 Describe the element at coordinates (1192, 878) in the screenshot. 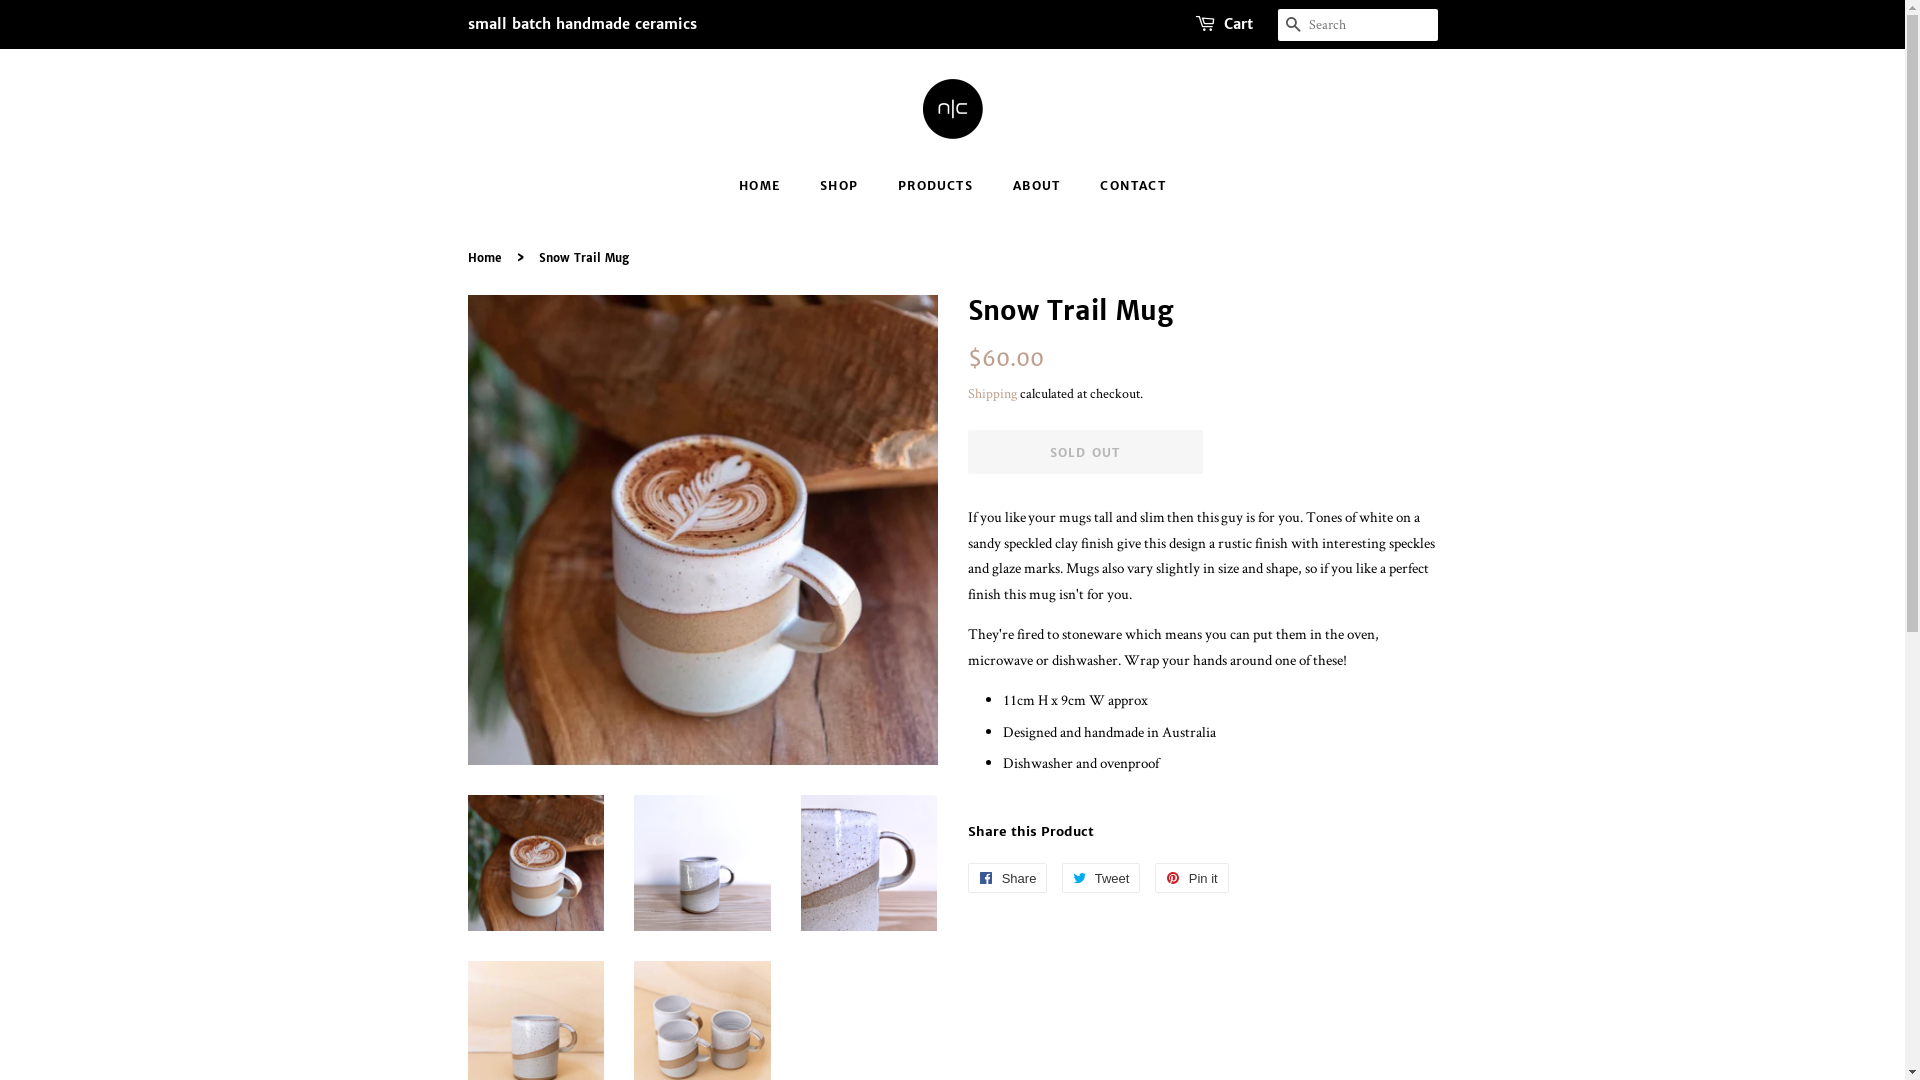

I see `Pin it
Pin on Pinterest` at that location.